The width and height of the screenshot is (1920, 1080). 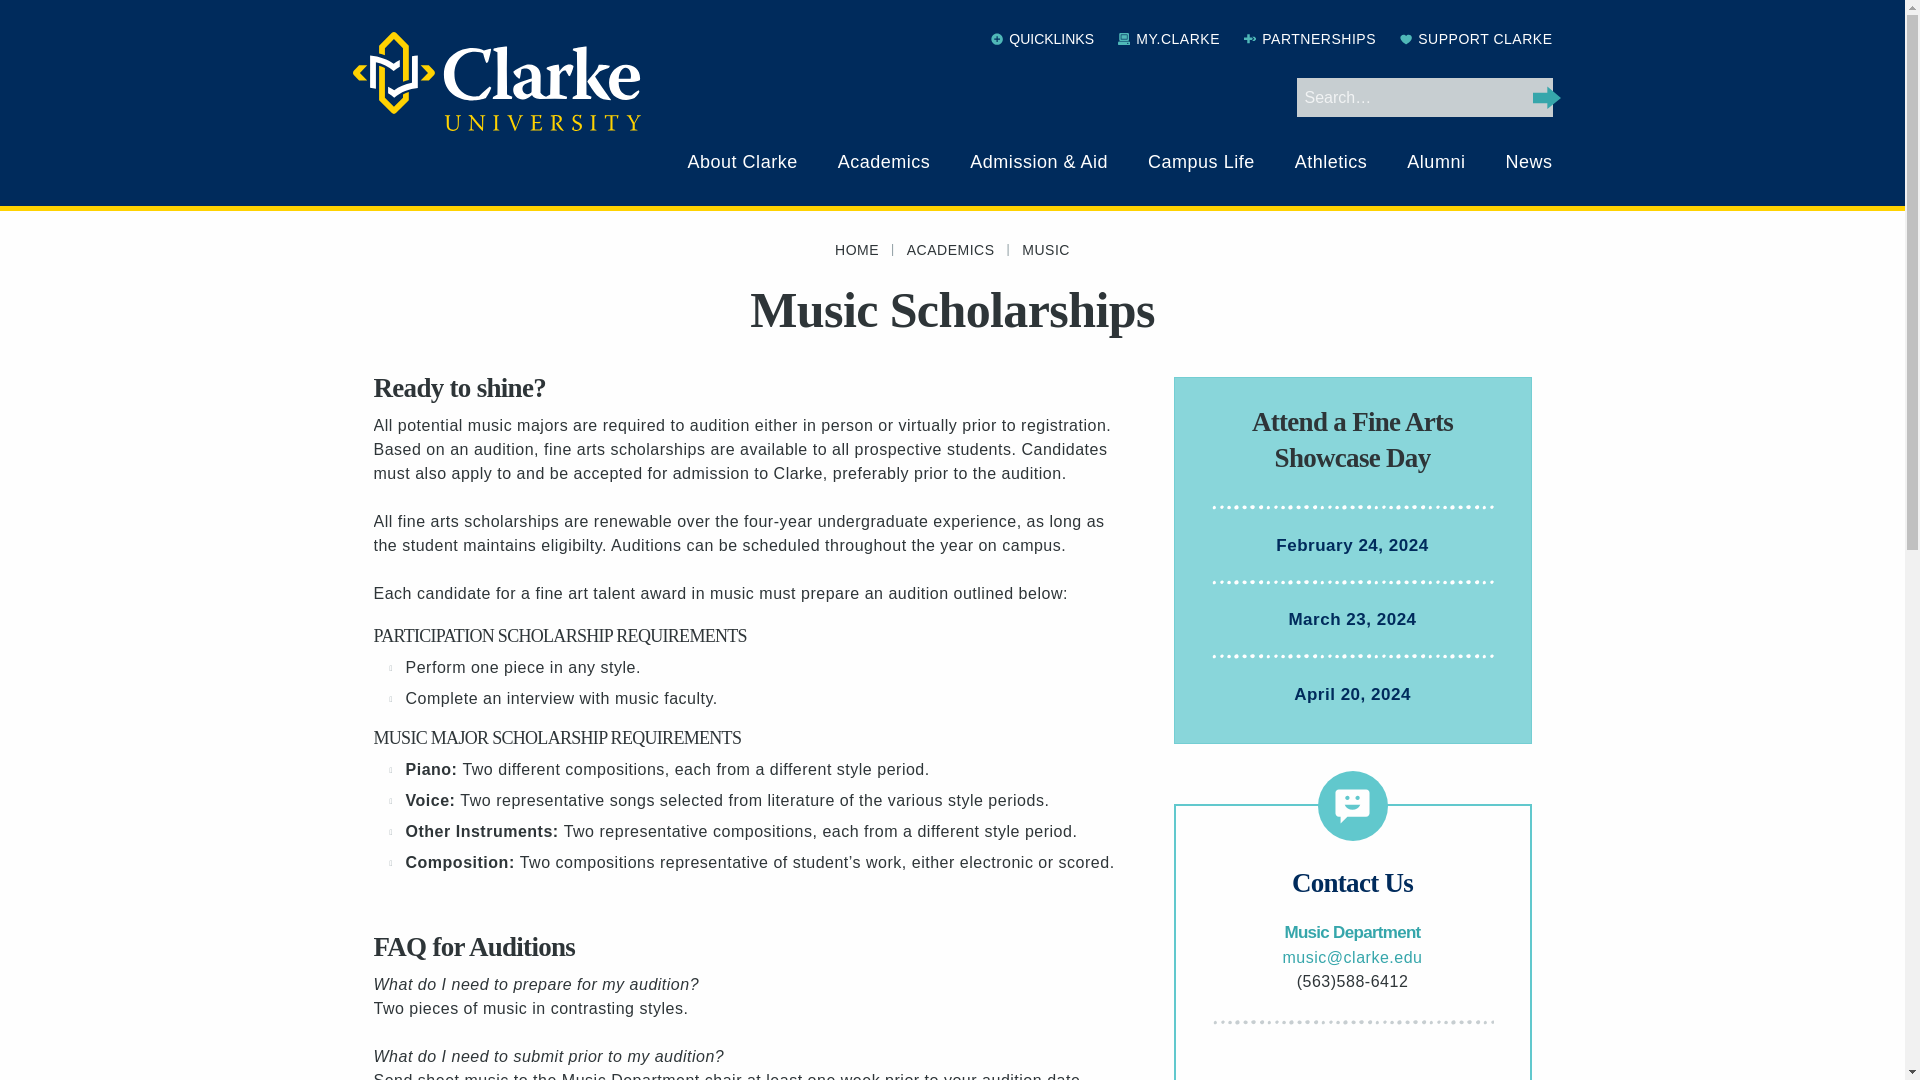 What do you see at coordinates (1475, 39) in the screenshot?
I see `SUPPORT CLARKE` at bounding box center [1475, 39].